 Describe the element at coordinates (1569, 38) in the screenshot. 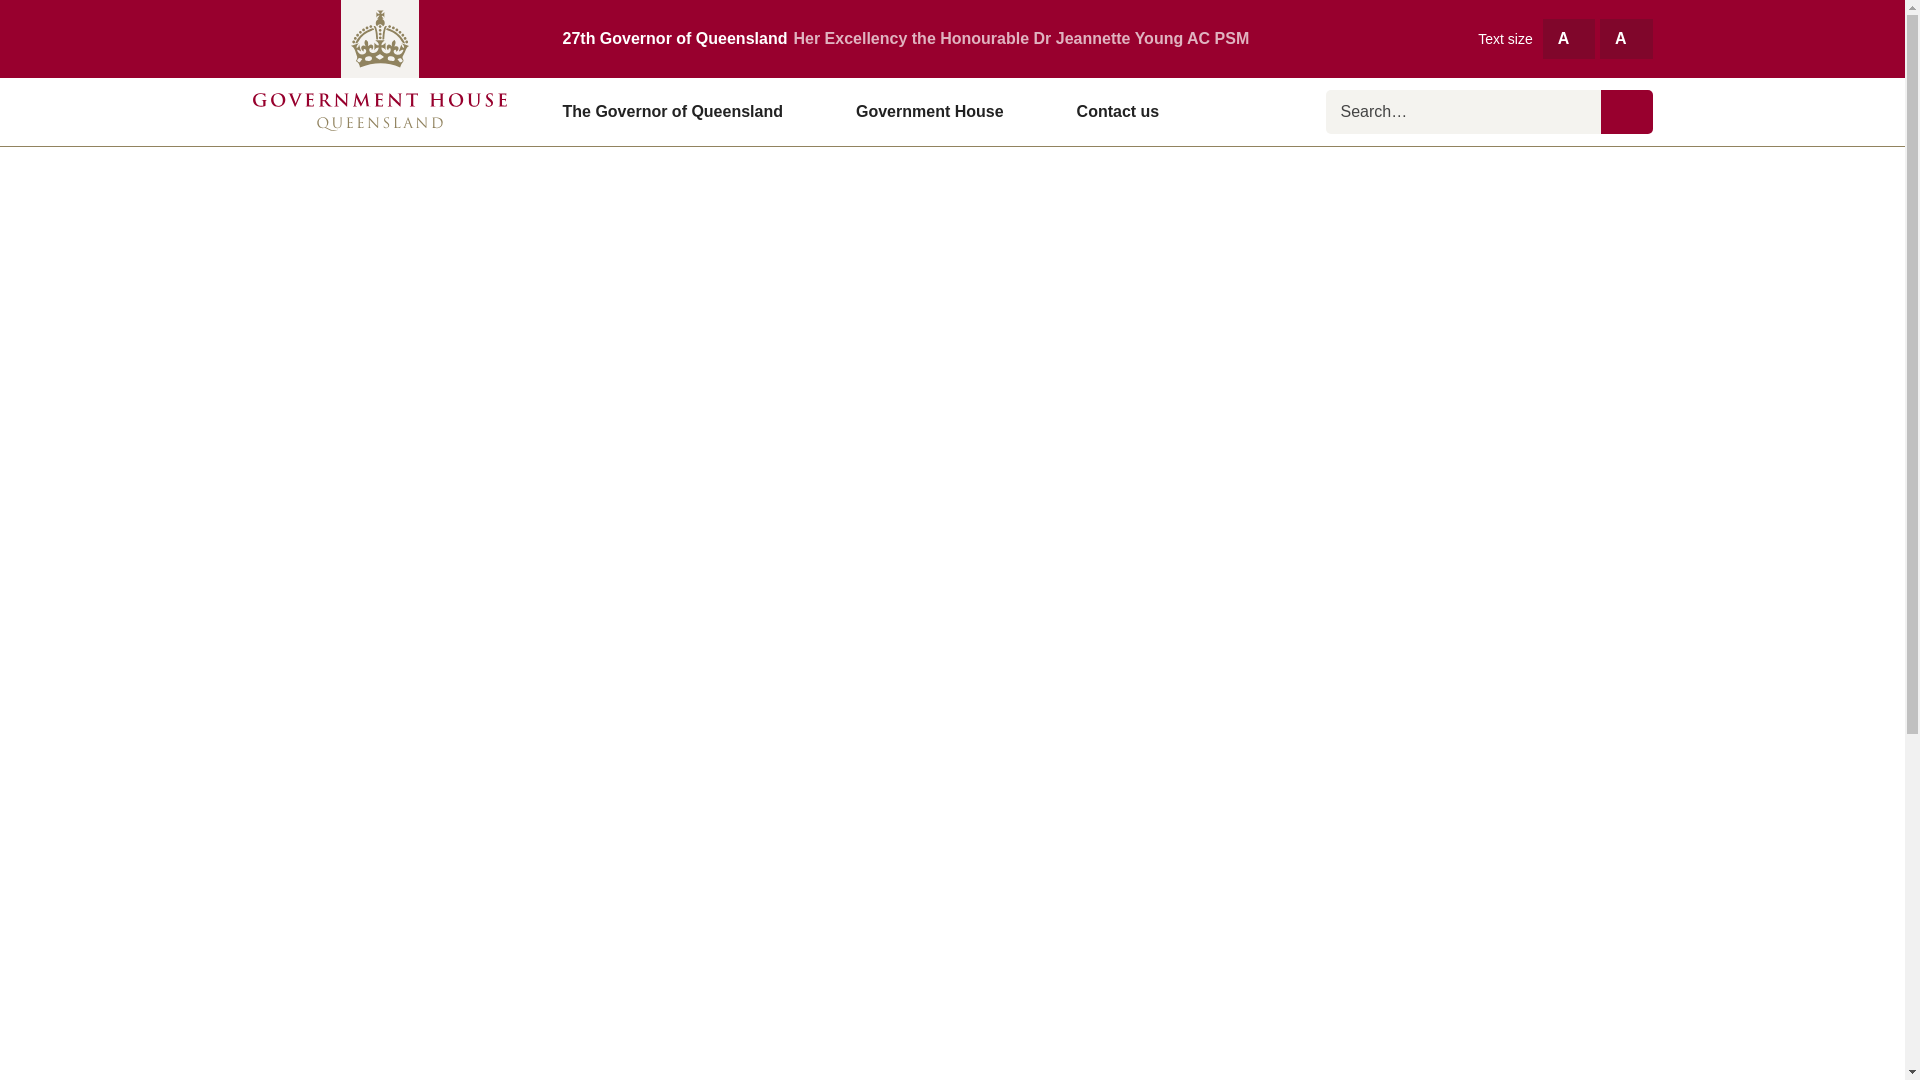

I see `Increase text size` at that location.